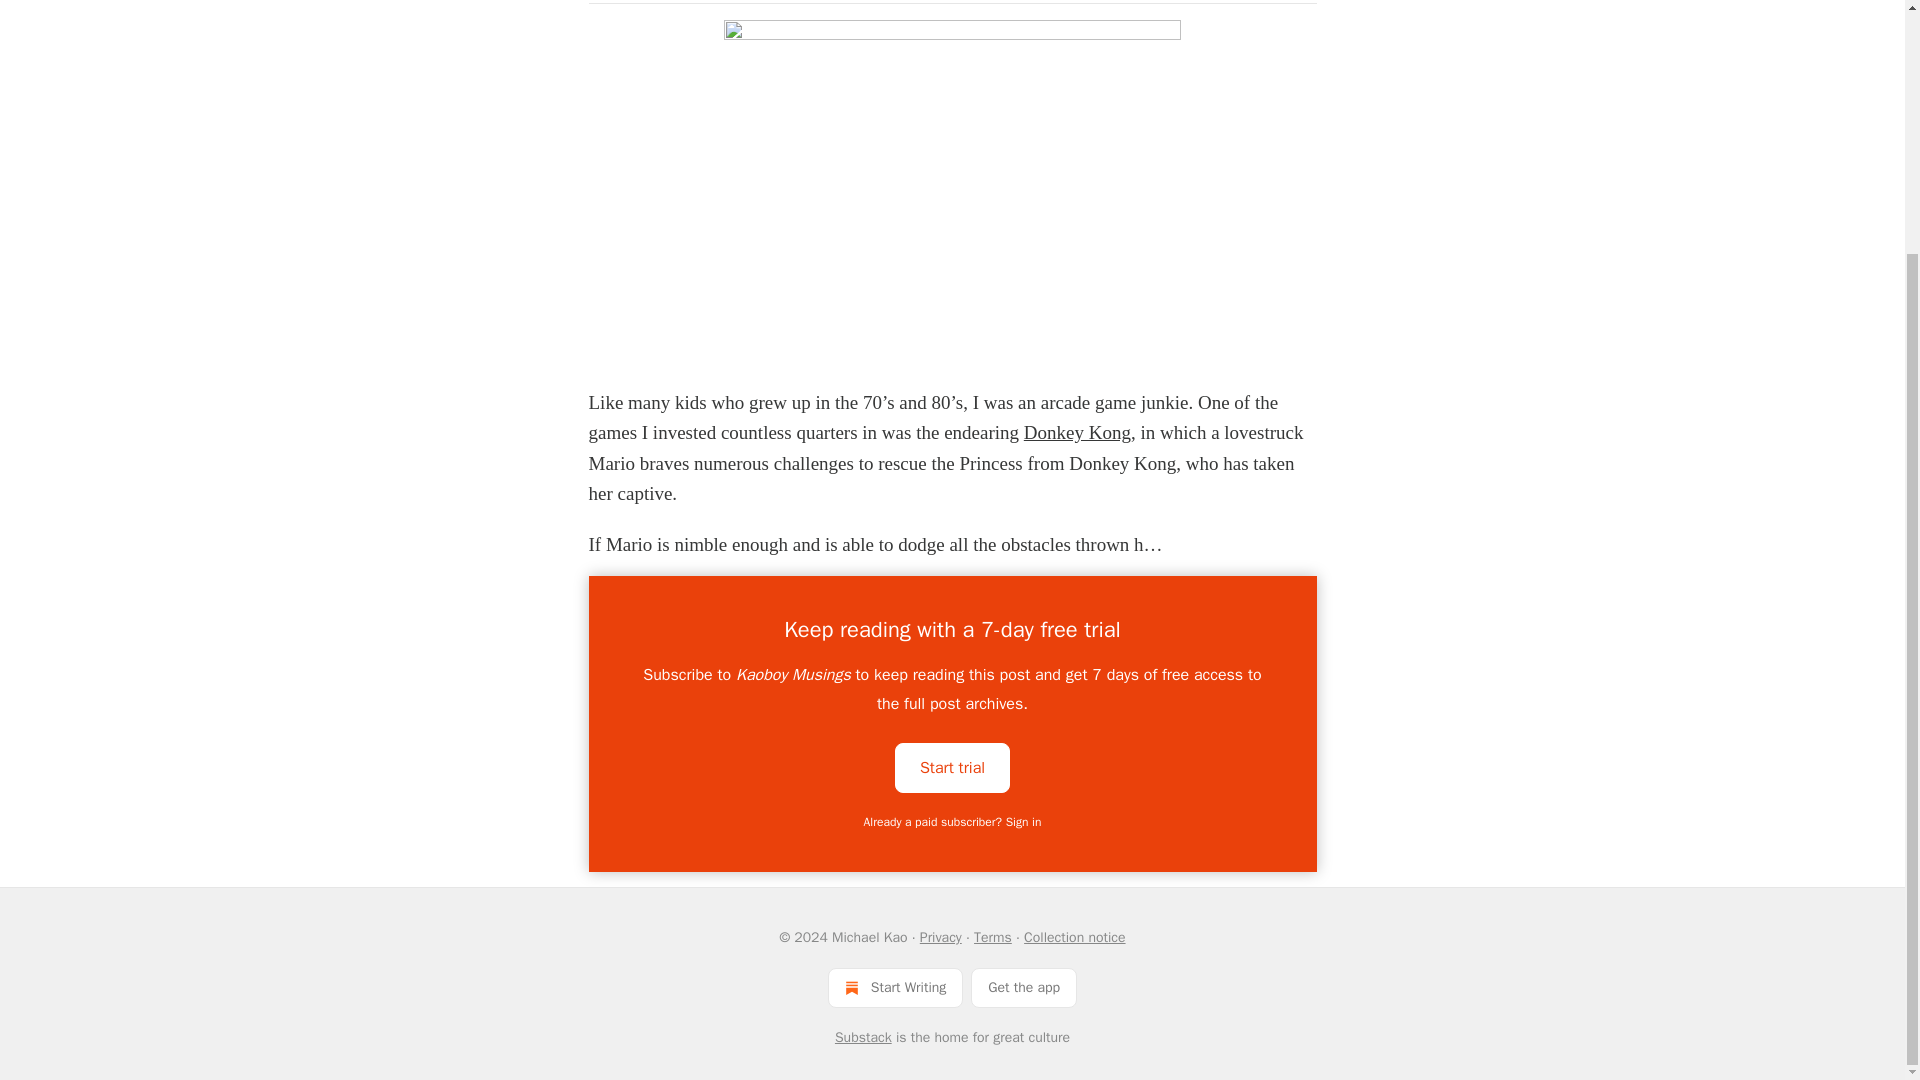  Describe the element at coordinates (1076, 432) in the screenshot. I see `Donkey Kong` at that location.